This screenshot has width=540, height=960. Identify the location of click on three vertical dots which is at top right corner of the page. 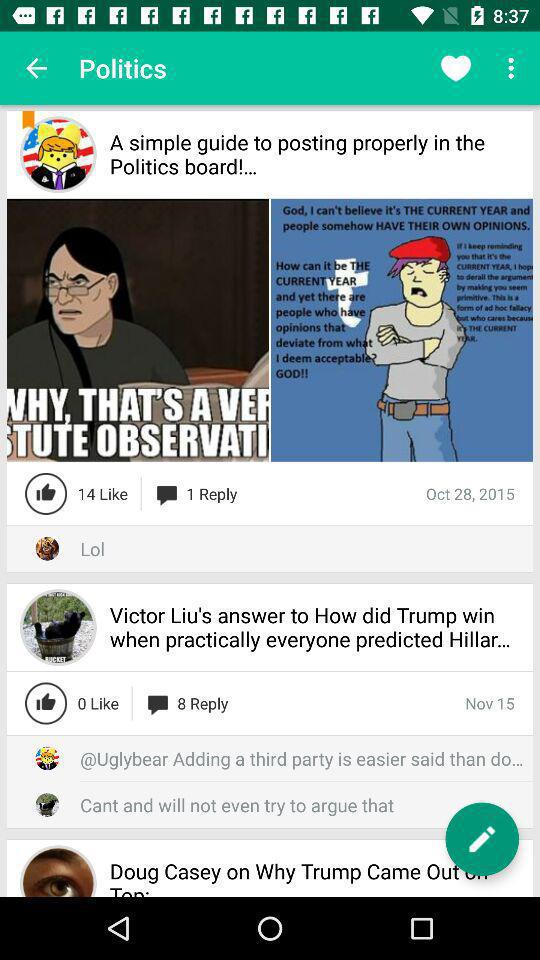
(514, 68).